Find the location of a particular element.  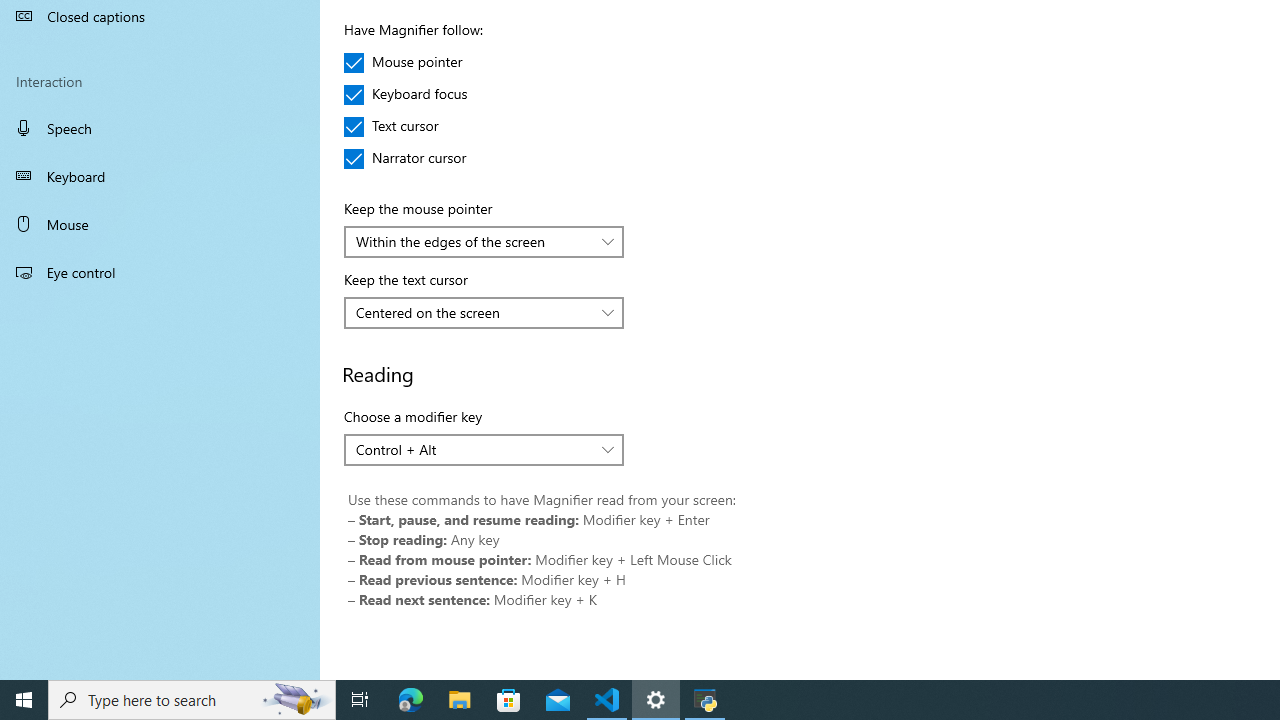

Keyboard focus is located at coordinates (406, 94).